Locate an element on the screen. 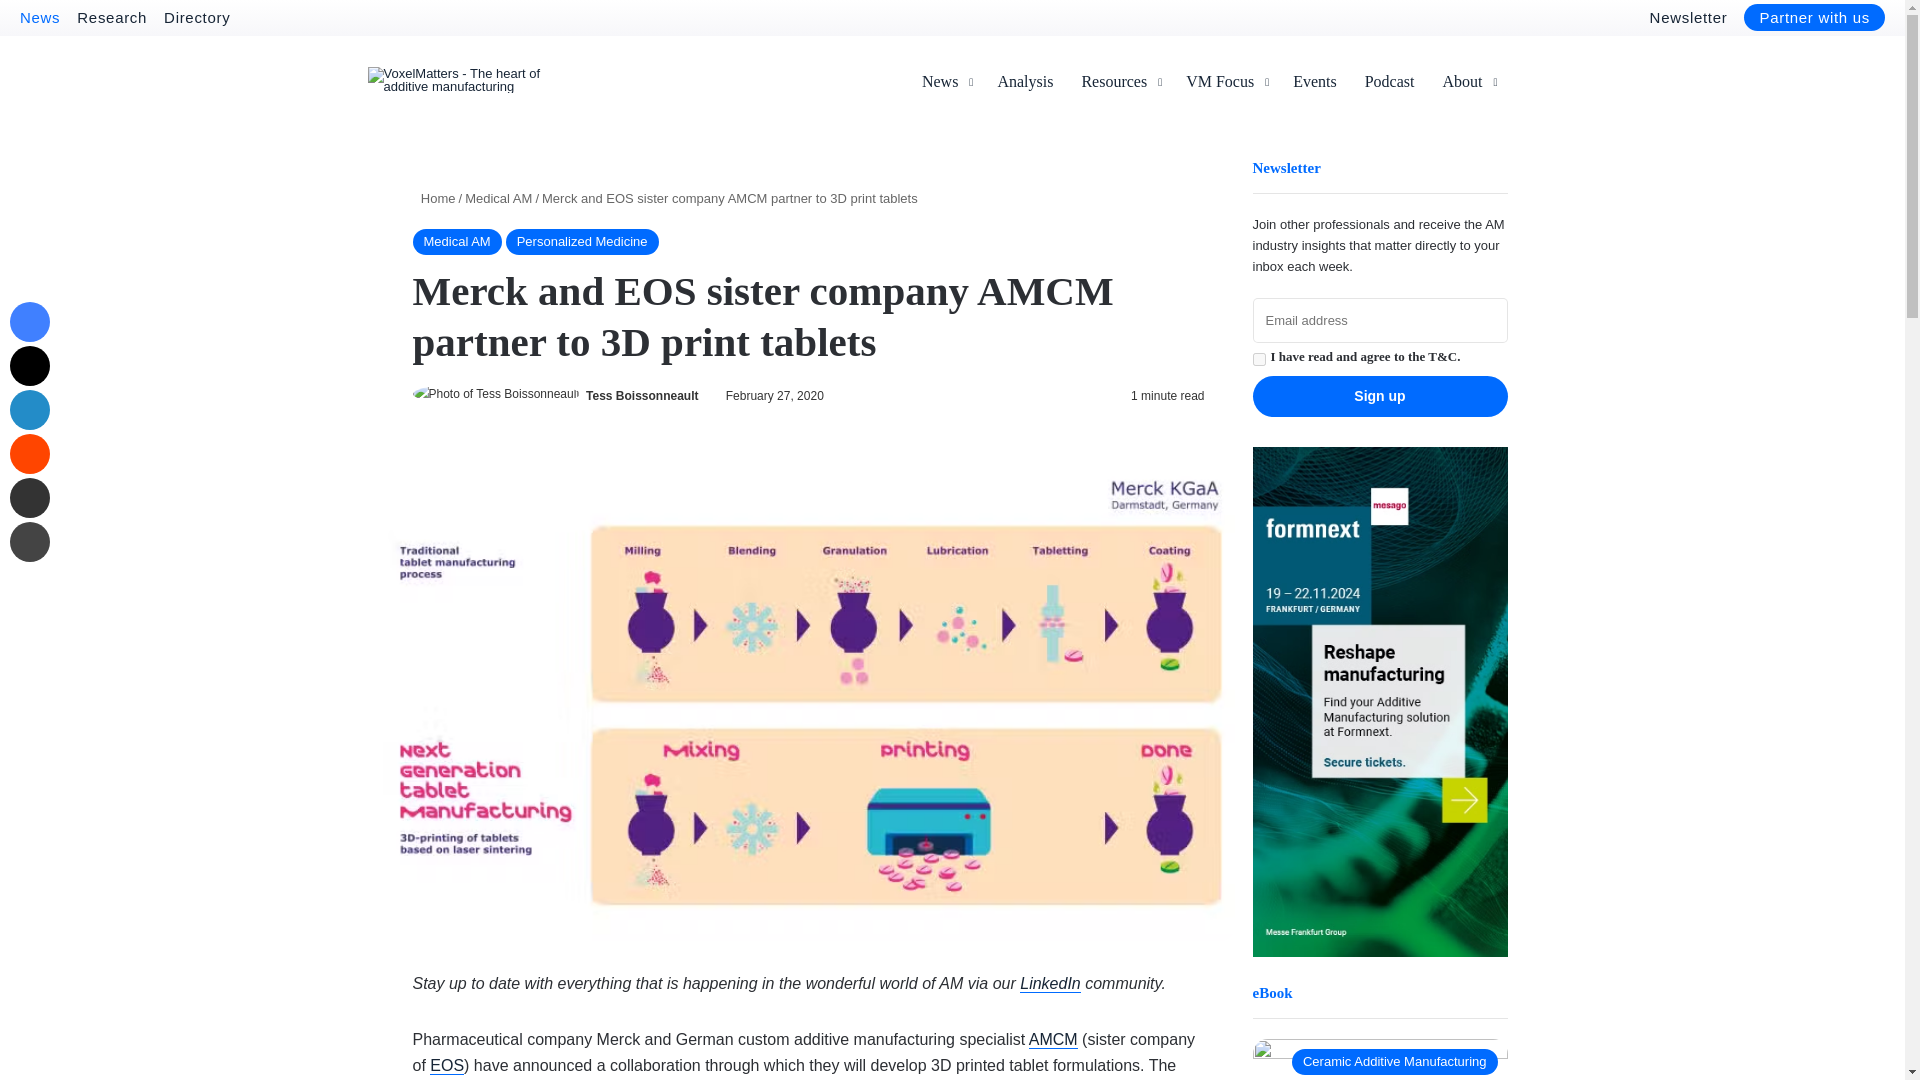  Share via Email is located at coordinates (29, 498).